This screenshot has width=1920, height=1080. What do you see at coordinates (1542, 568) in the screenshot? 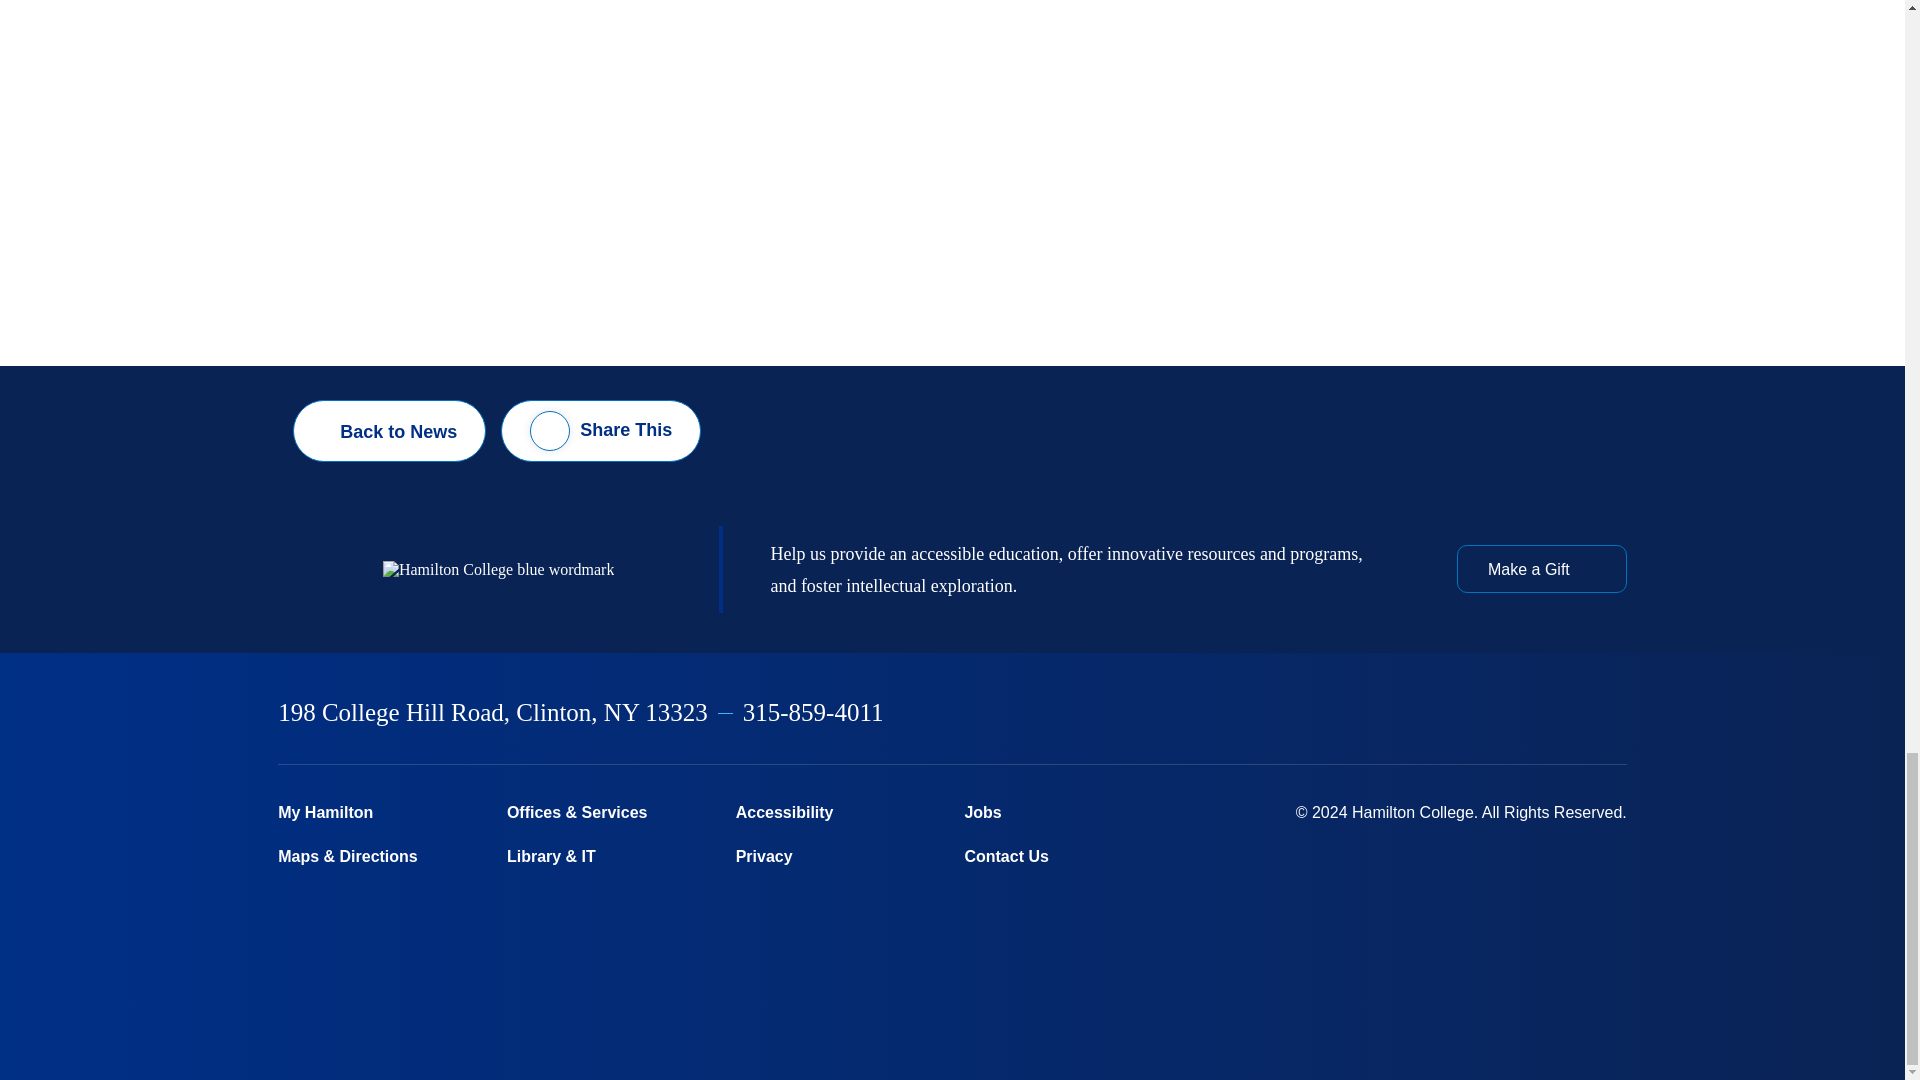
I see `Make a Gift` at bounding box center [1542, 568].